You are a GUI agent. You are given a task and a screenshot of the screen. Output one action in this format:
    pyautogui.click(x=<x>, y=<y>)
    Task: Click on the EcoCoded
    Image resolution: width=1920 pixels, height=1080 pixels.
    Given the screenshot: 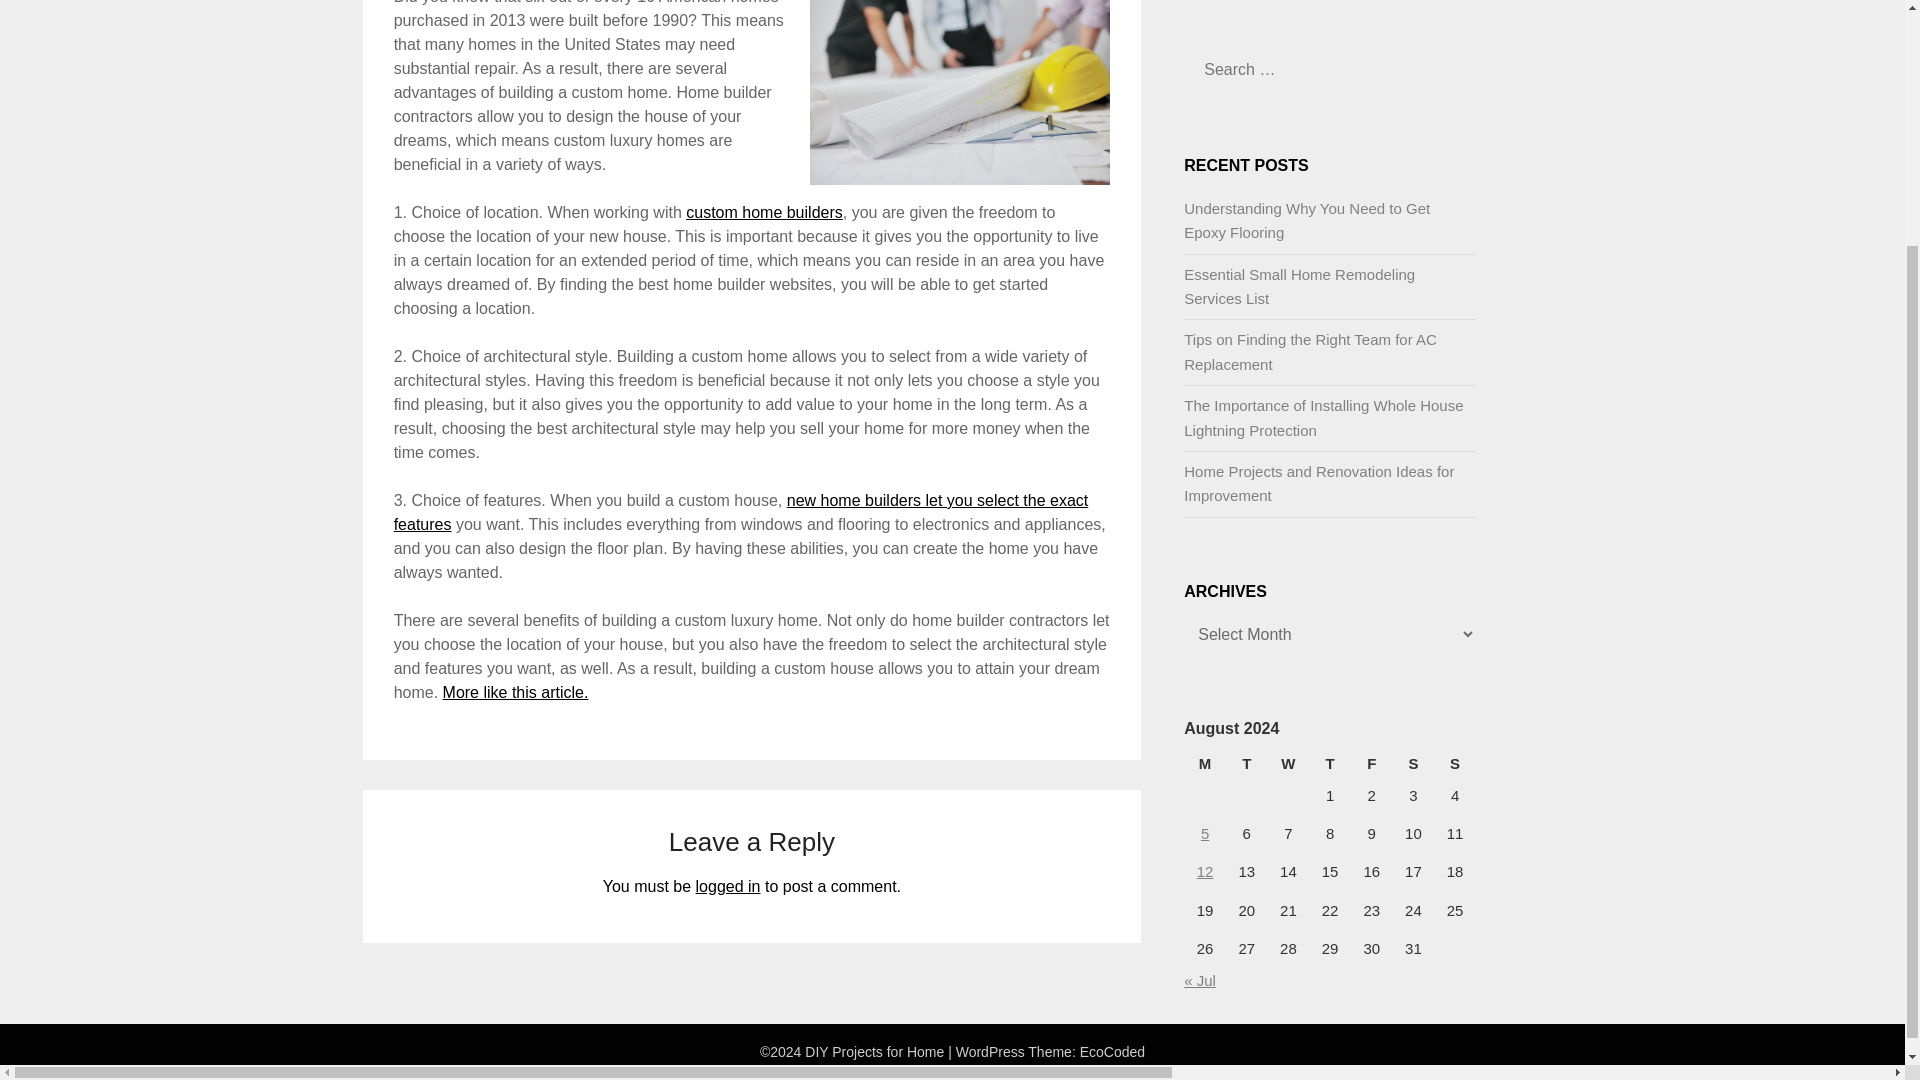 What is the action you would take?
    pyautogui.click(x=1112, y=1052)
    